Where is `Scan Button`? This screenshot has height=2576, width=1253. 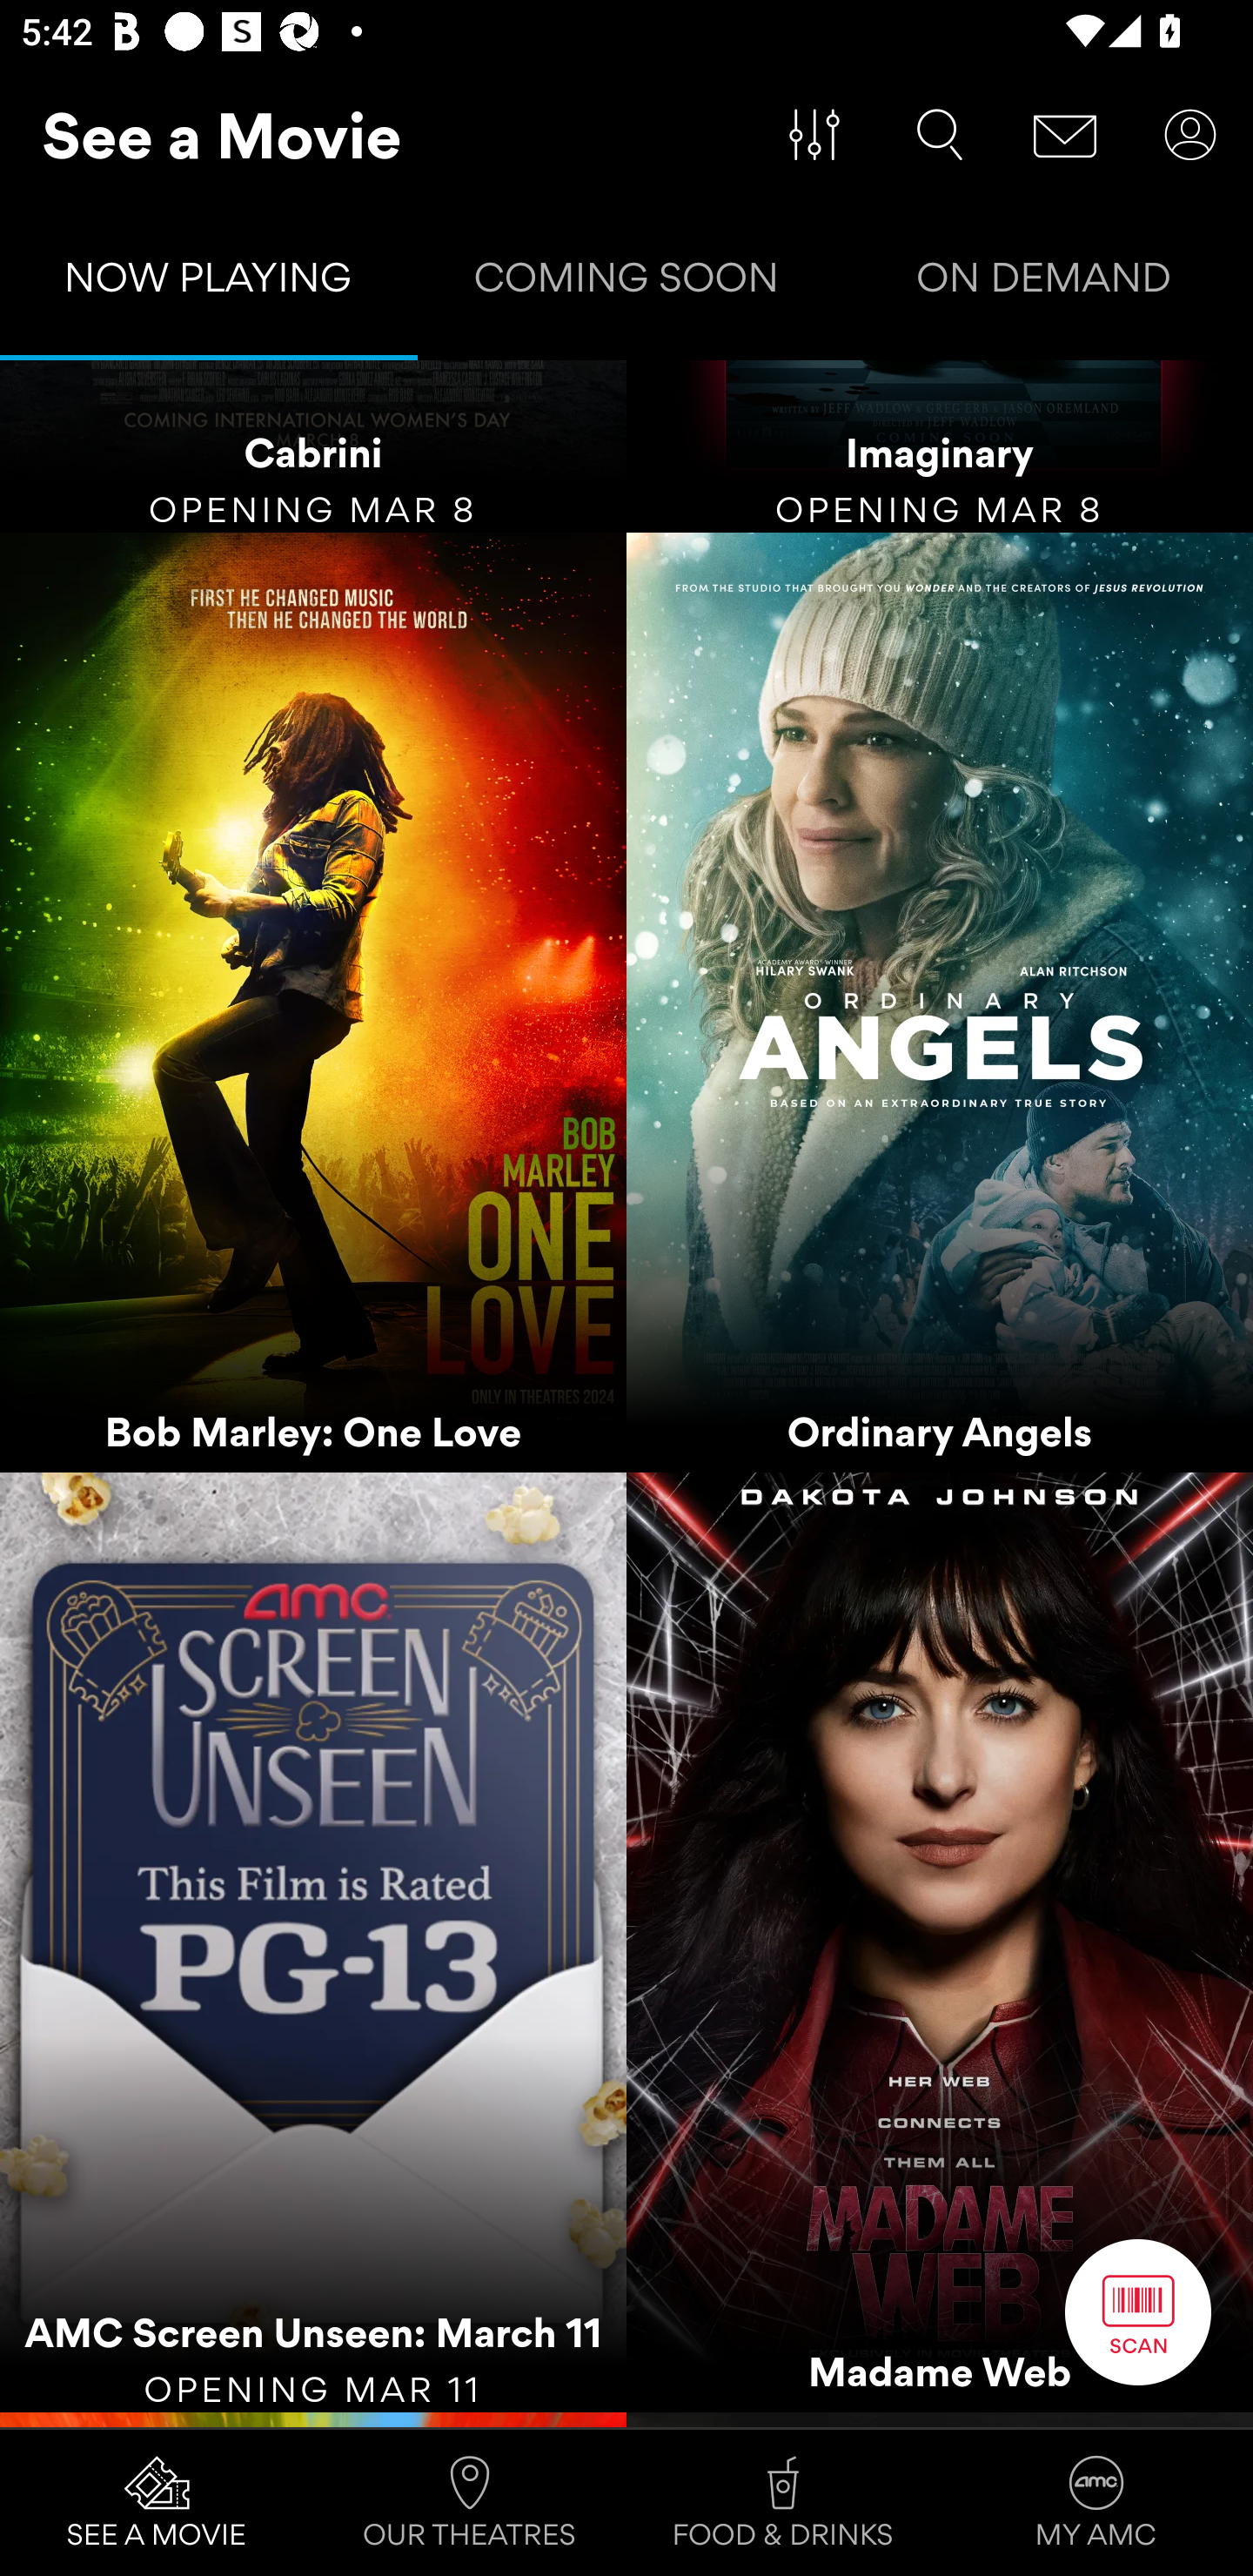 Scan Button is located at coordinates (1138, 2311).